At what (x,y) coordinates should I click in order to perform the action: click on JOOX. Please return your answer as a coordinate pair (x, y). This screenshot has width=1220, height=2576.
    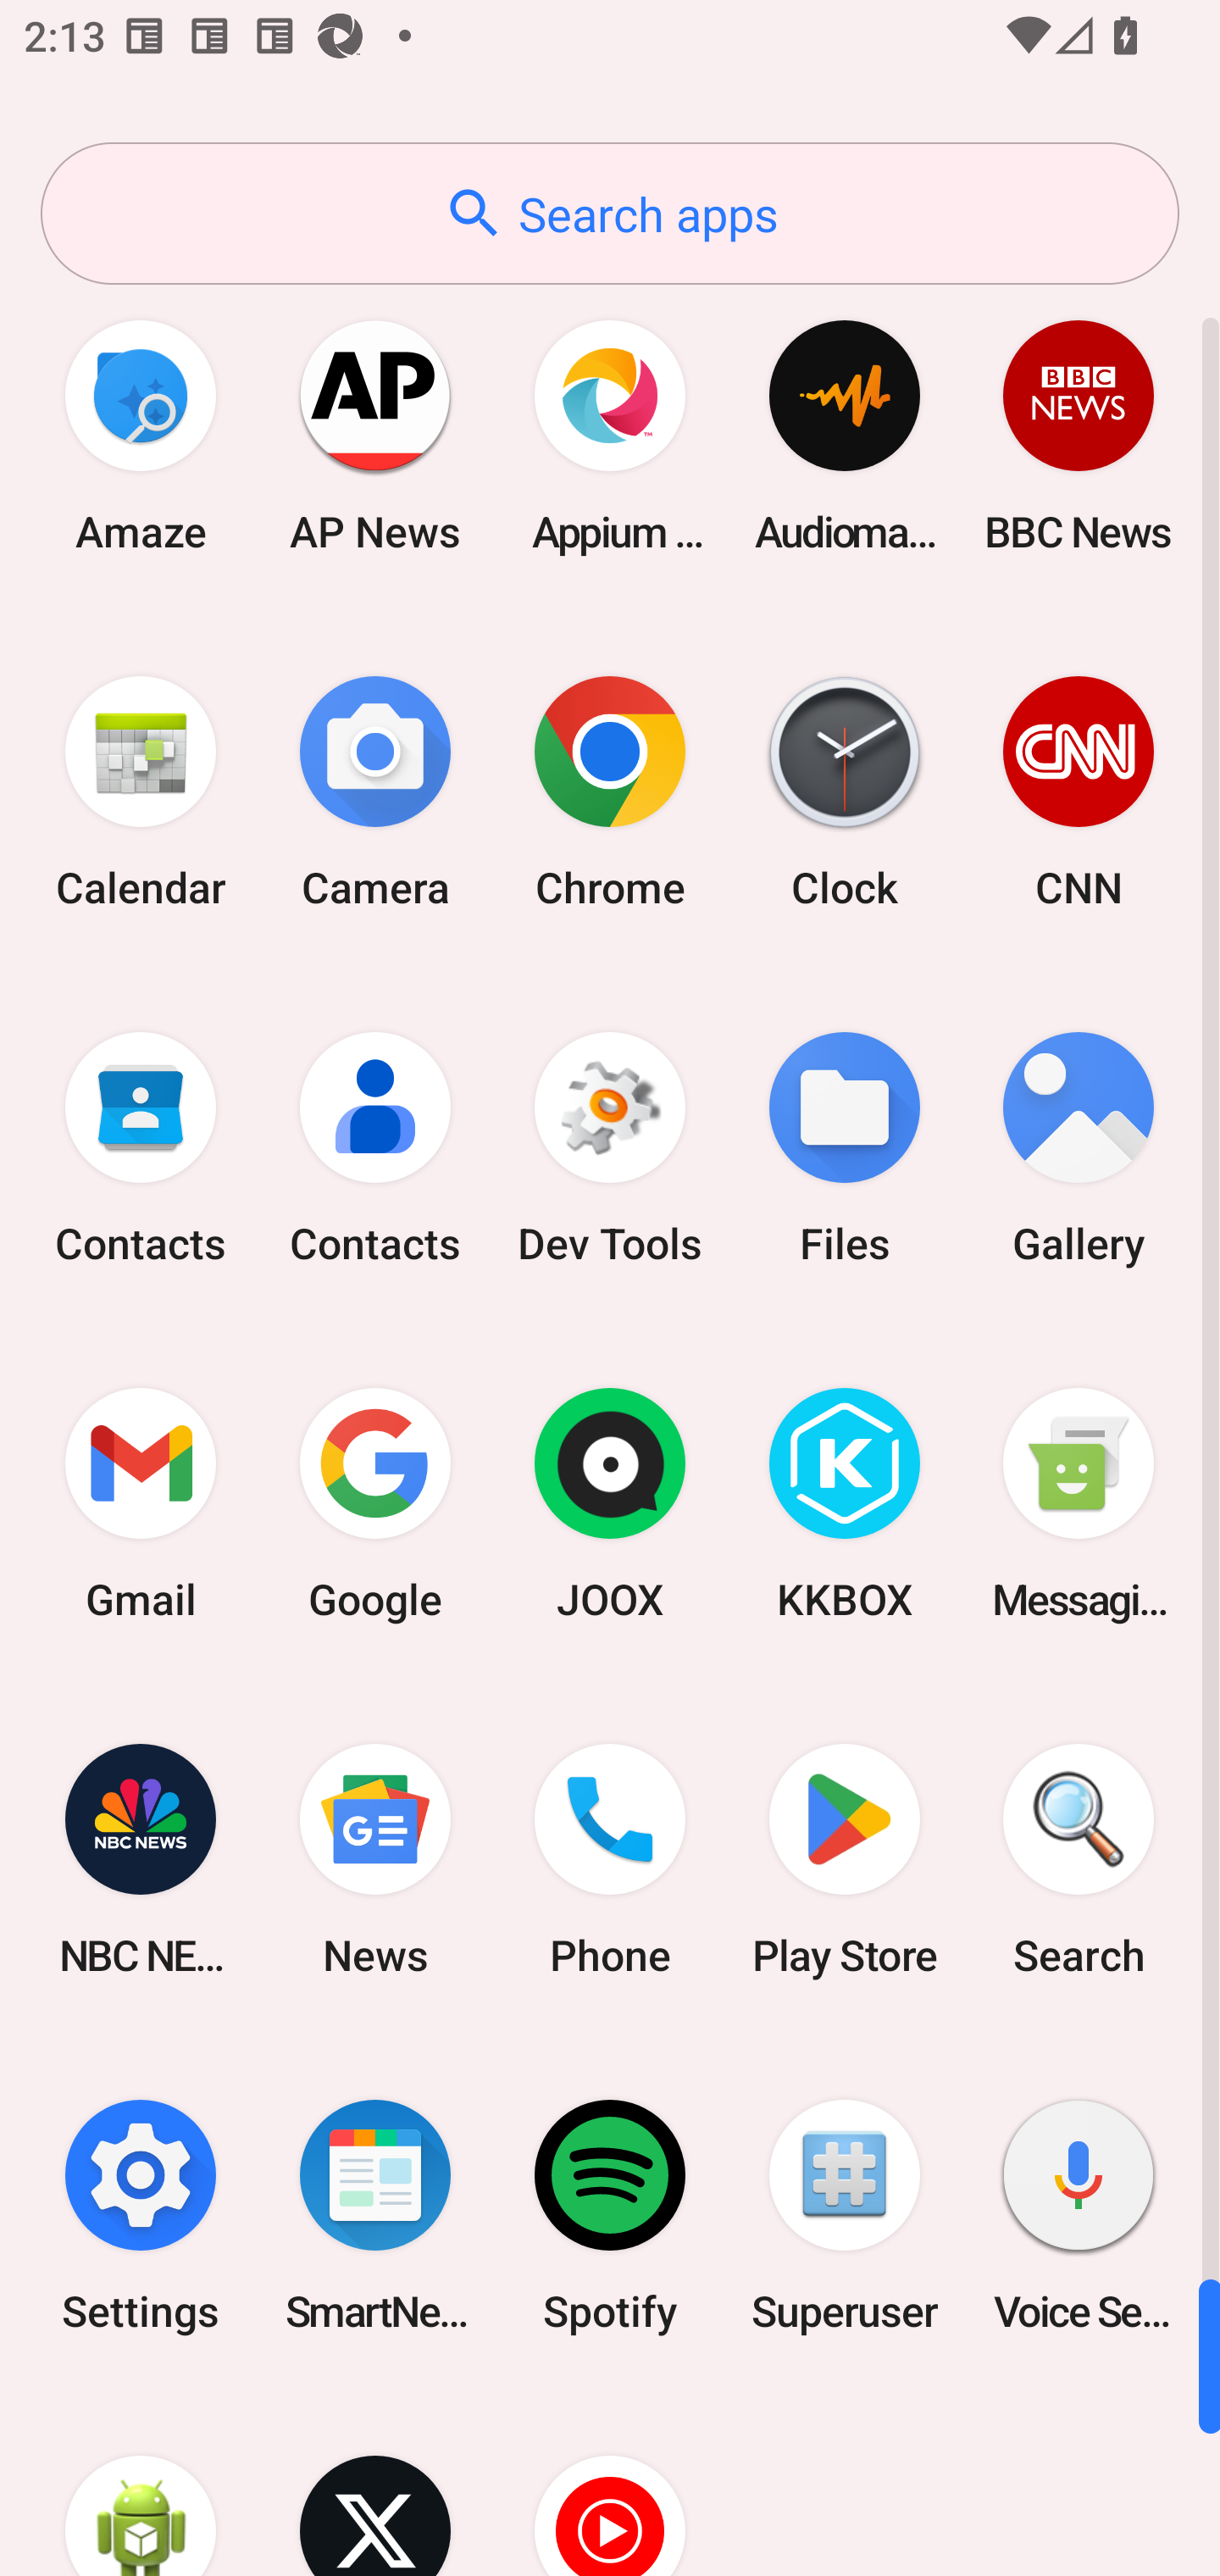
    Looking at the image, I should click on (610, 1504).